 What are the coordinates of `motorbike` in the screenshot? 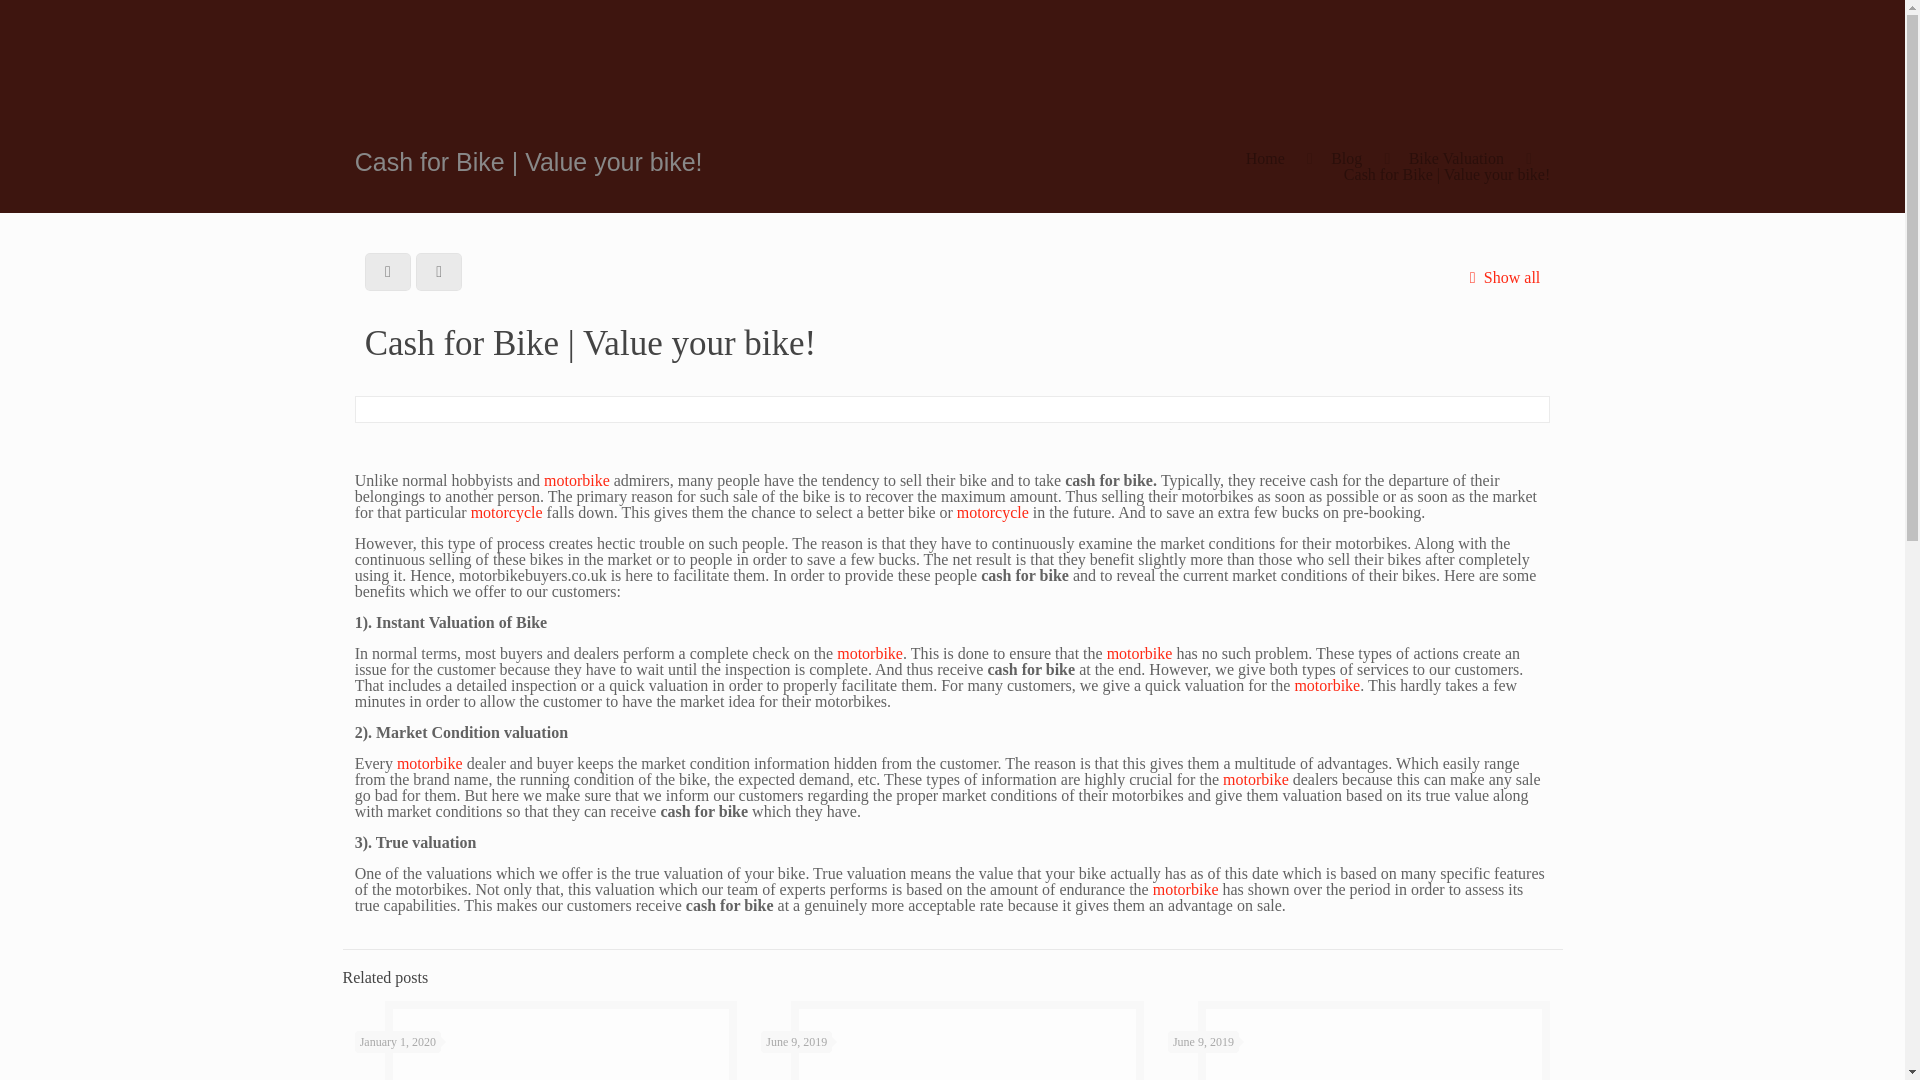 It's located at (1326, 686).